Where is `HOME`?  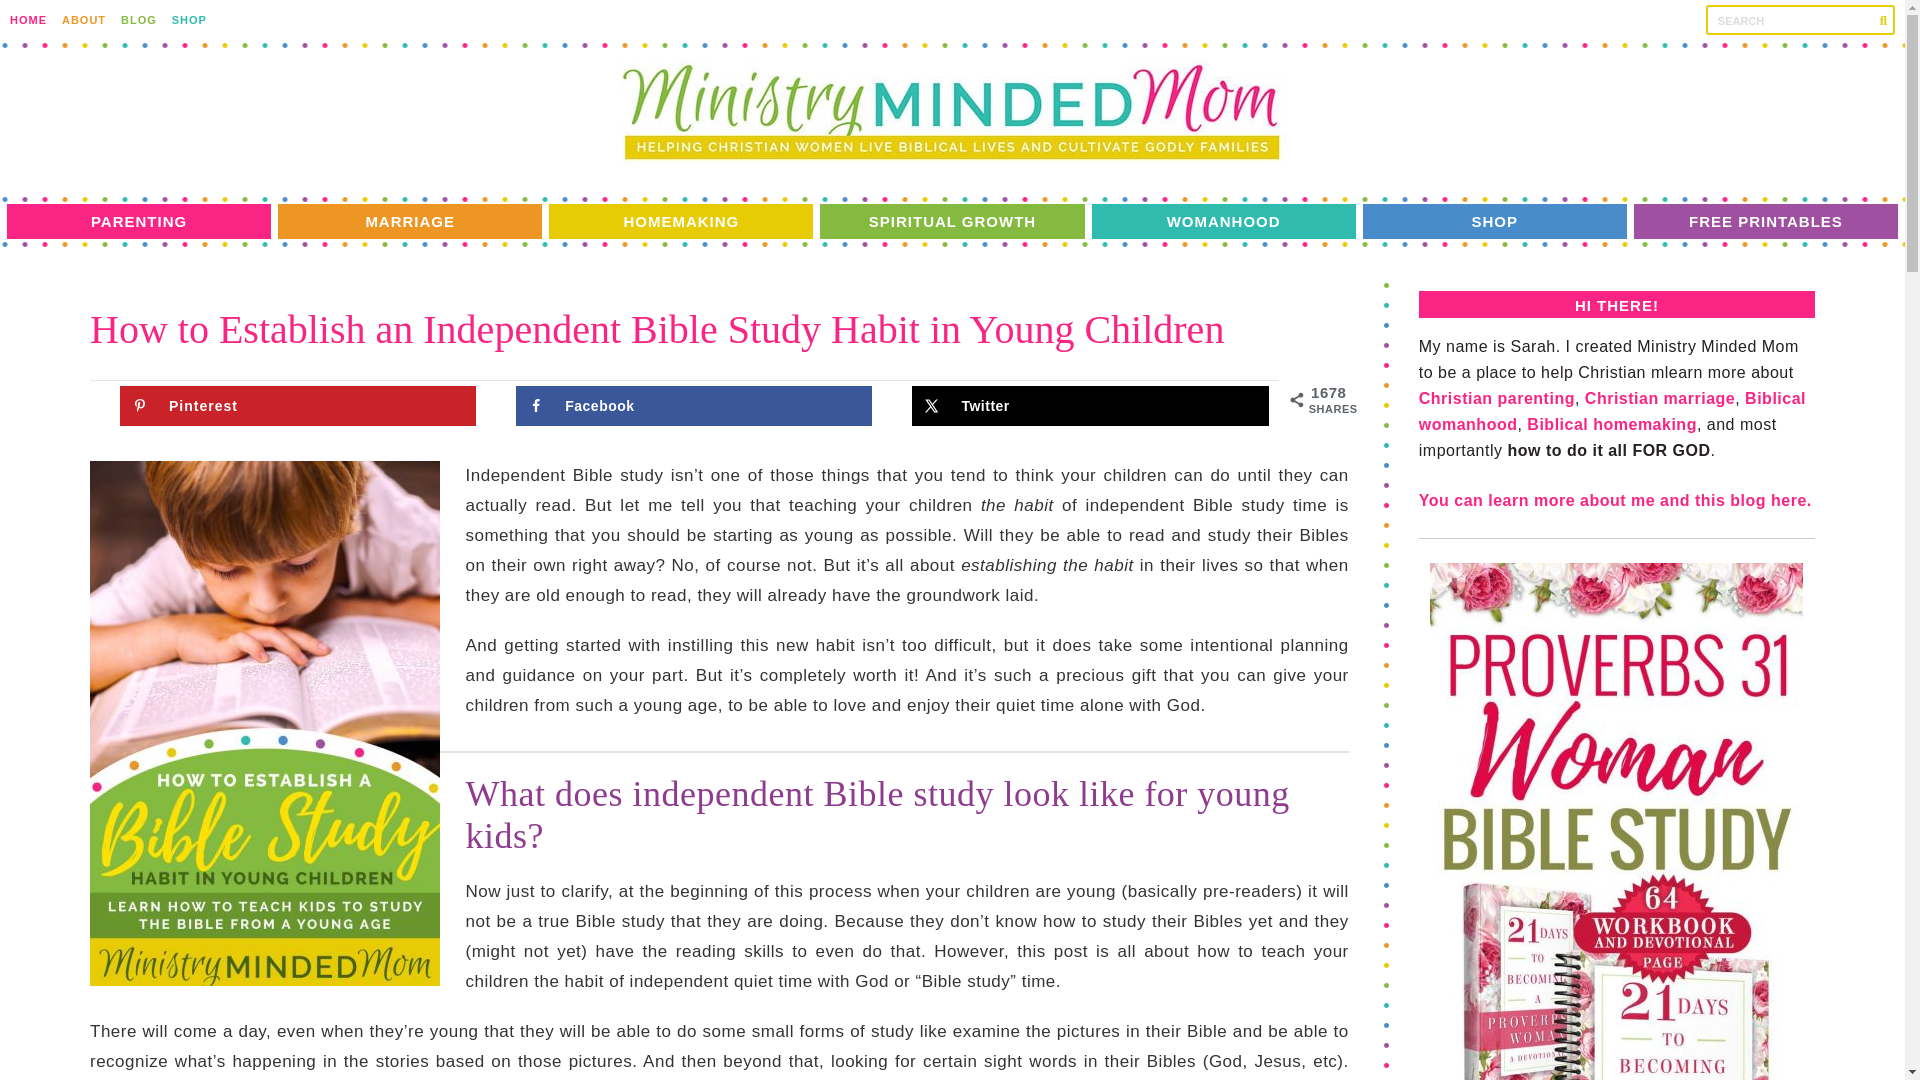 HOME is located at coordinates (28, 20).